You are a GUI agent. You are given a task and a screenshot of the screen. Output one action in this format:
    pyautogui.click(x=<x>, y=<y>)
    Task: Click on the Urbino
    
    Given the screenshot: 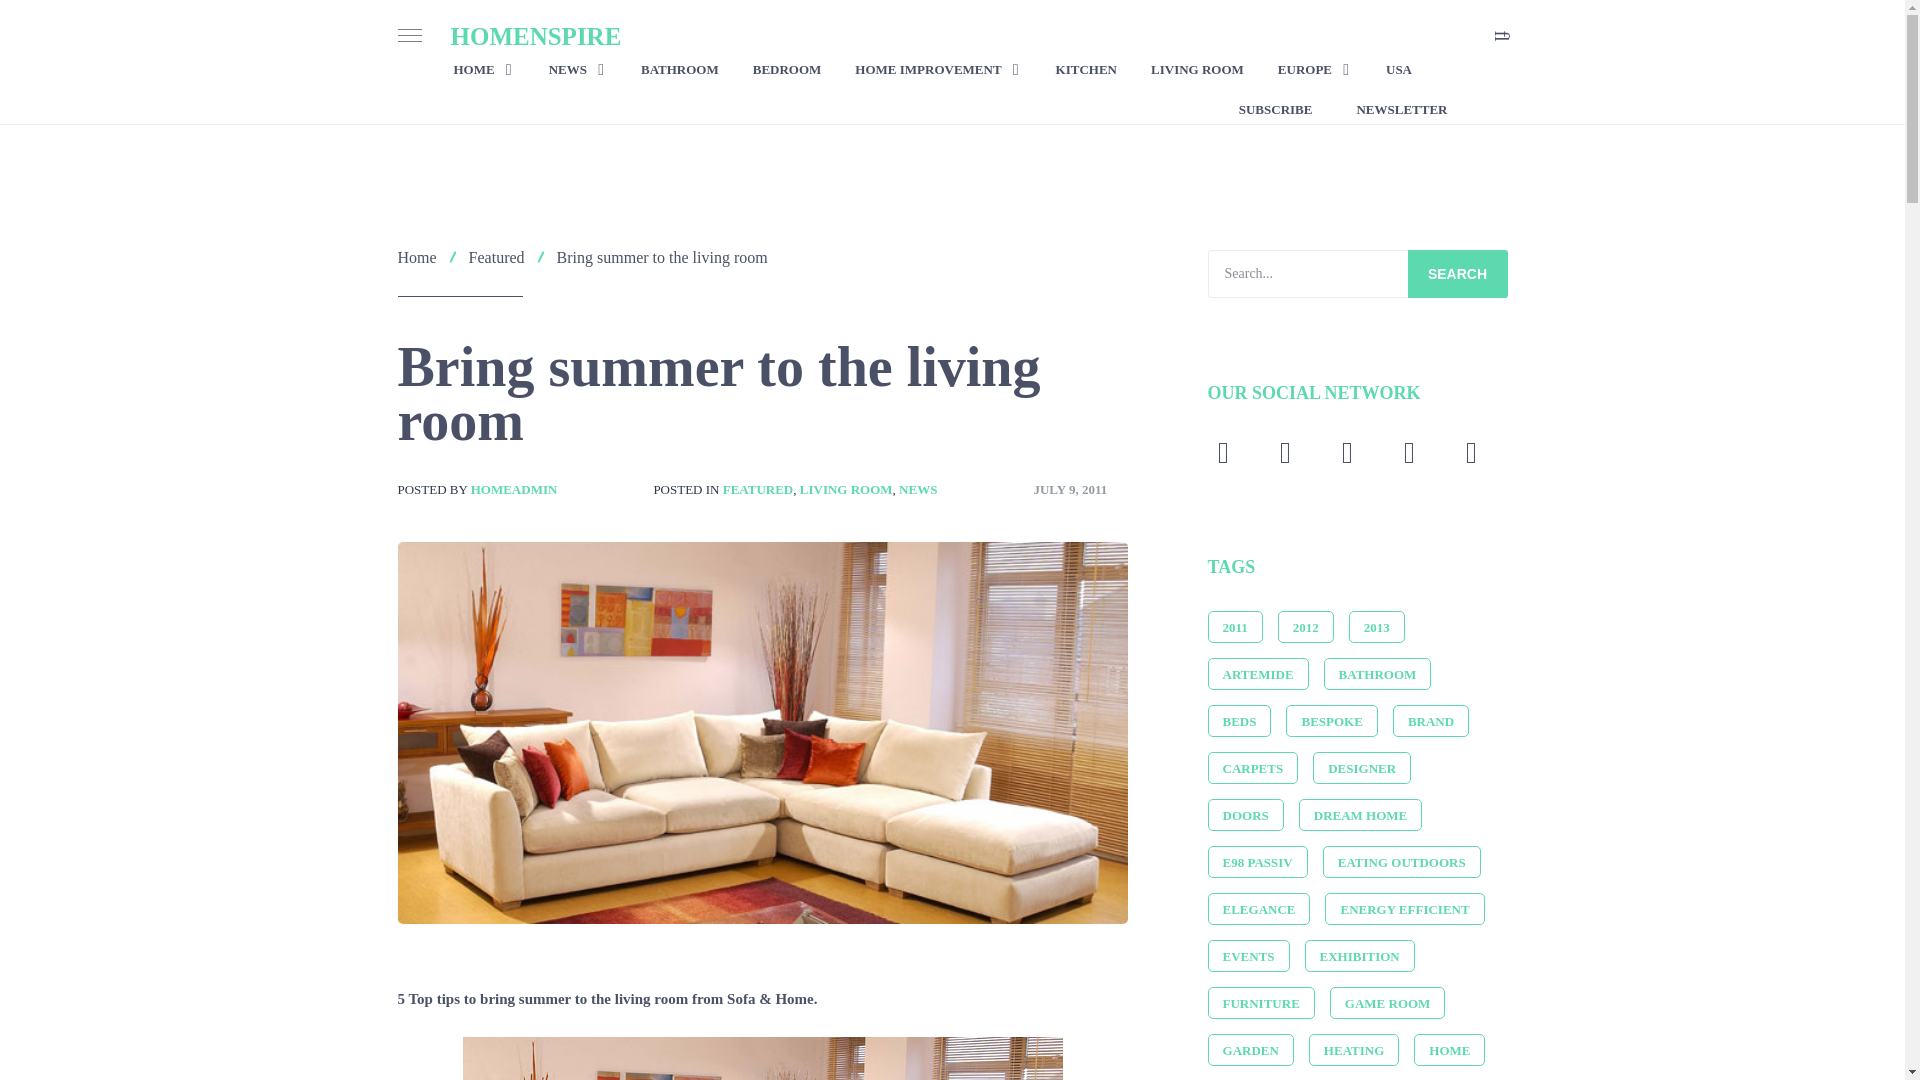 What is the action you would take?
    pyautogui.click(x=762, y=1058)
    